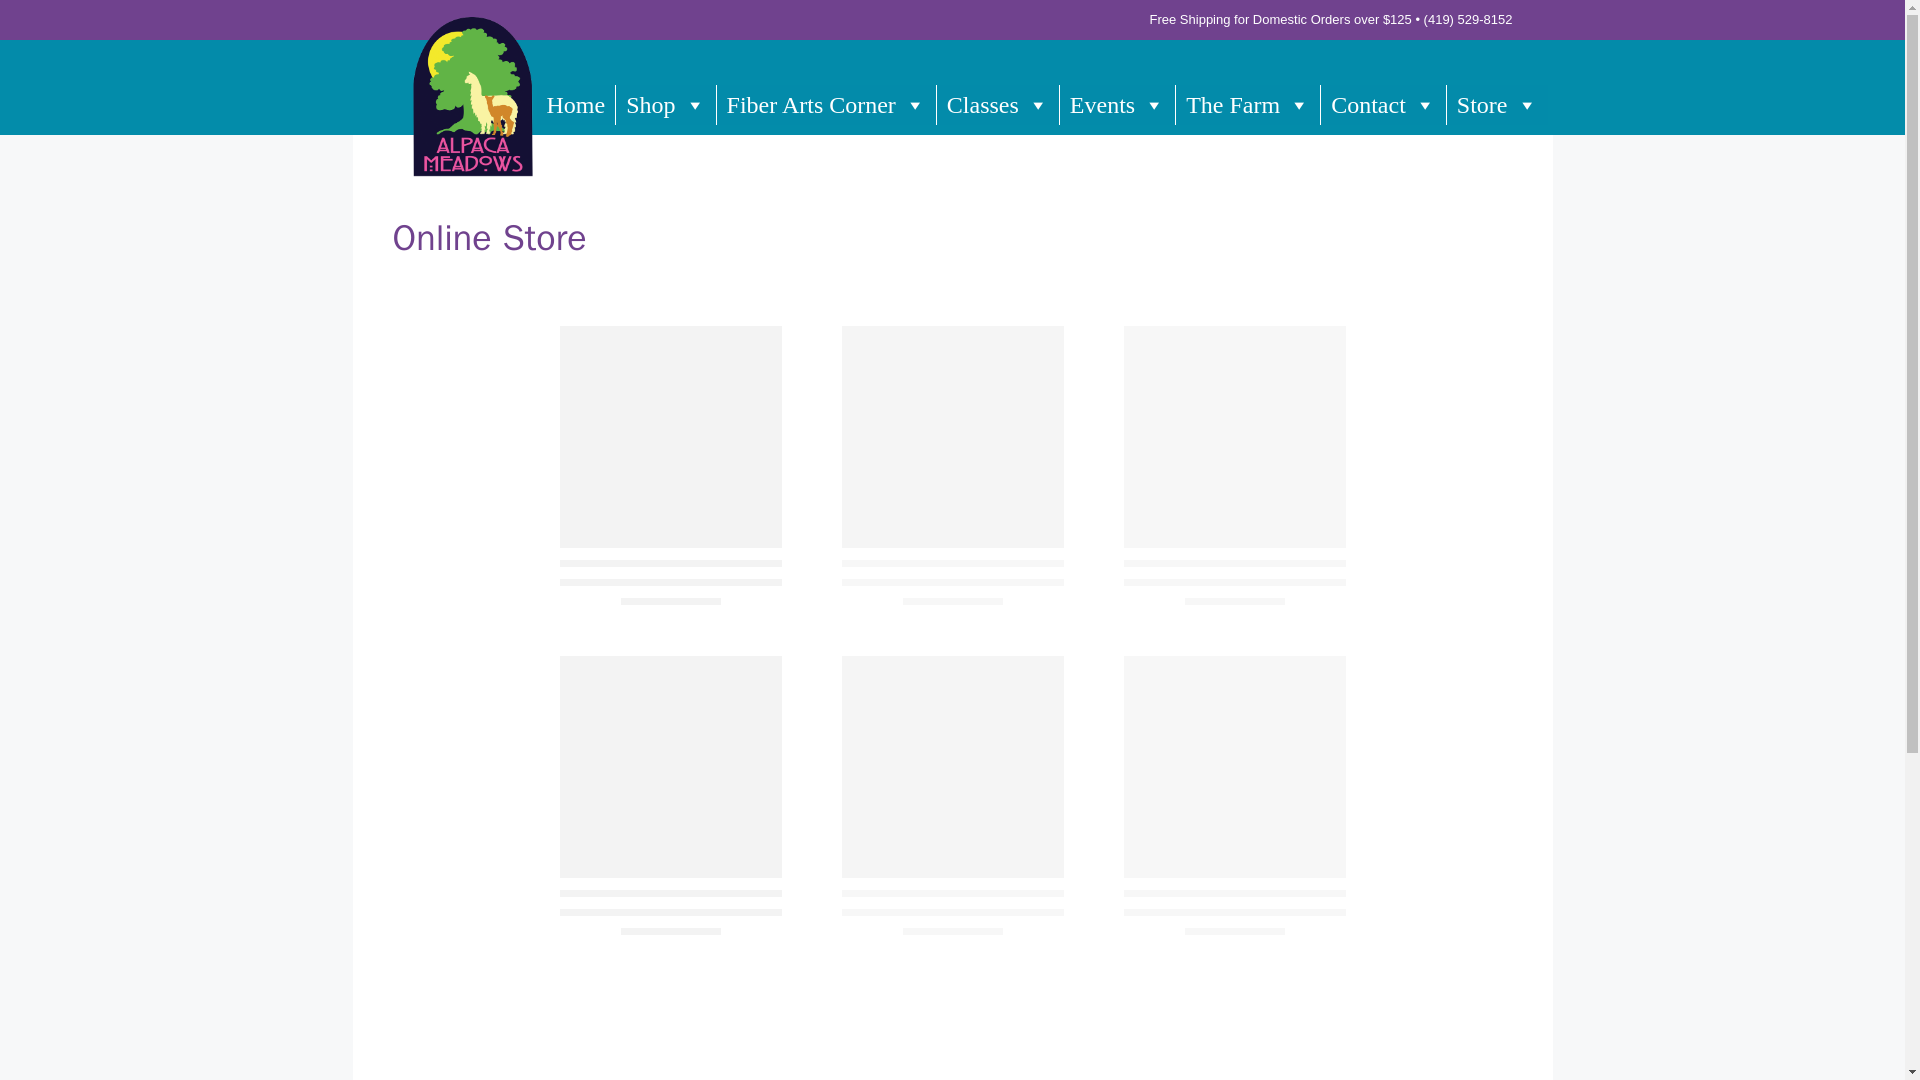 The height and width of the screenshot is (1080, 1920). Describe the element at coordinates (665, 104) in the screenshot. I see `Shop` at that location.